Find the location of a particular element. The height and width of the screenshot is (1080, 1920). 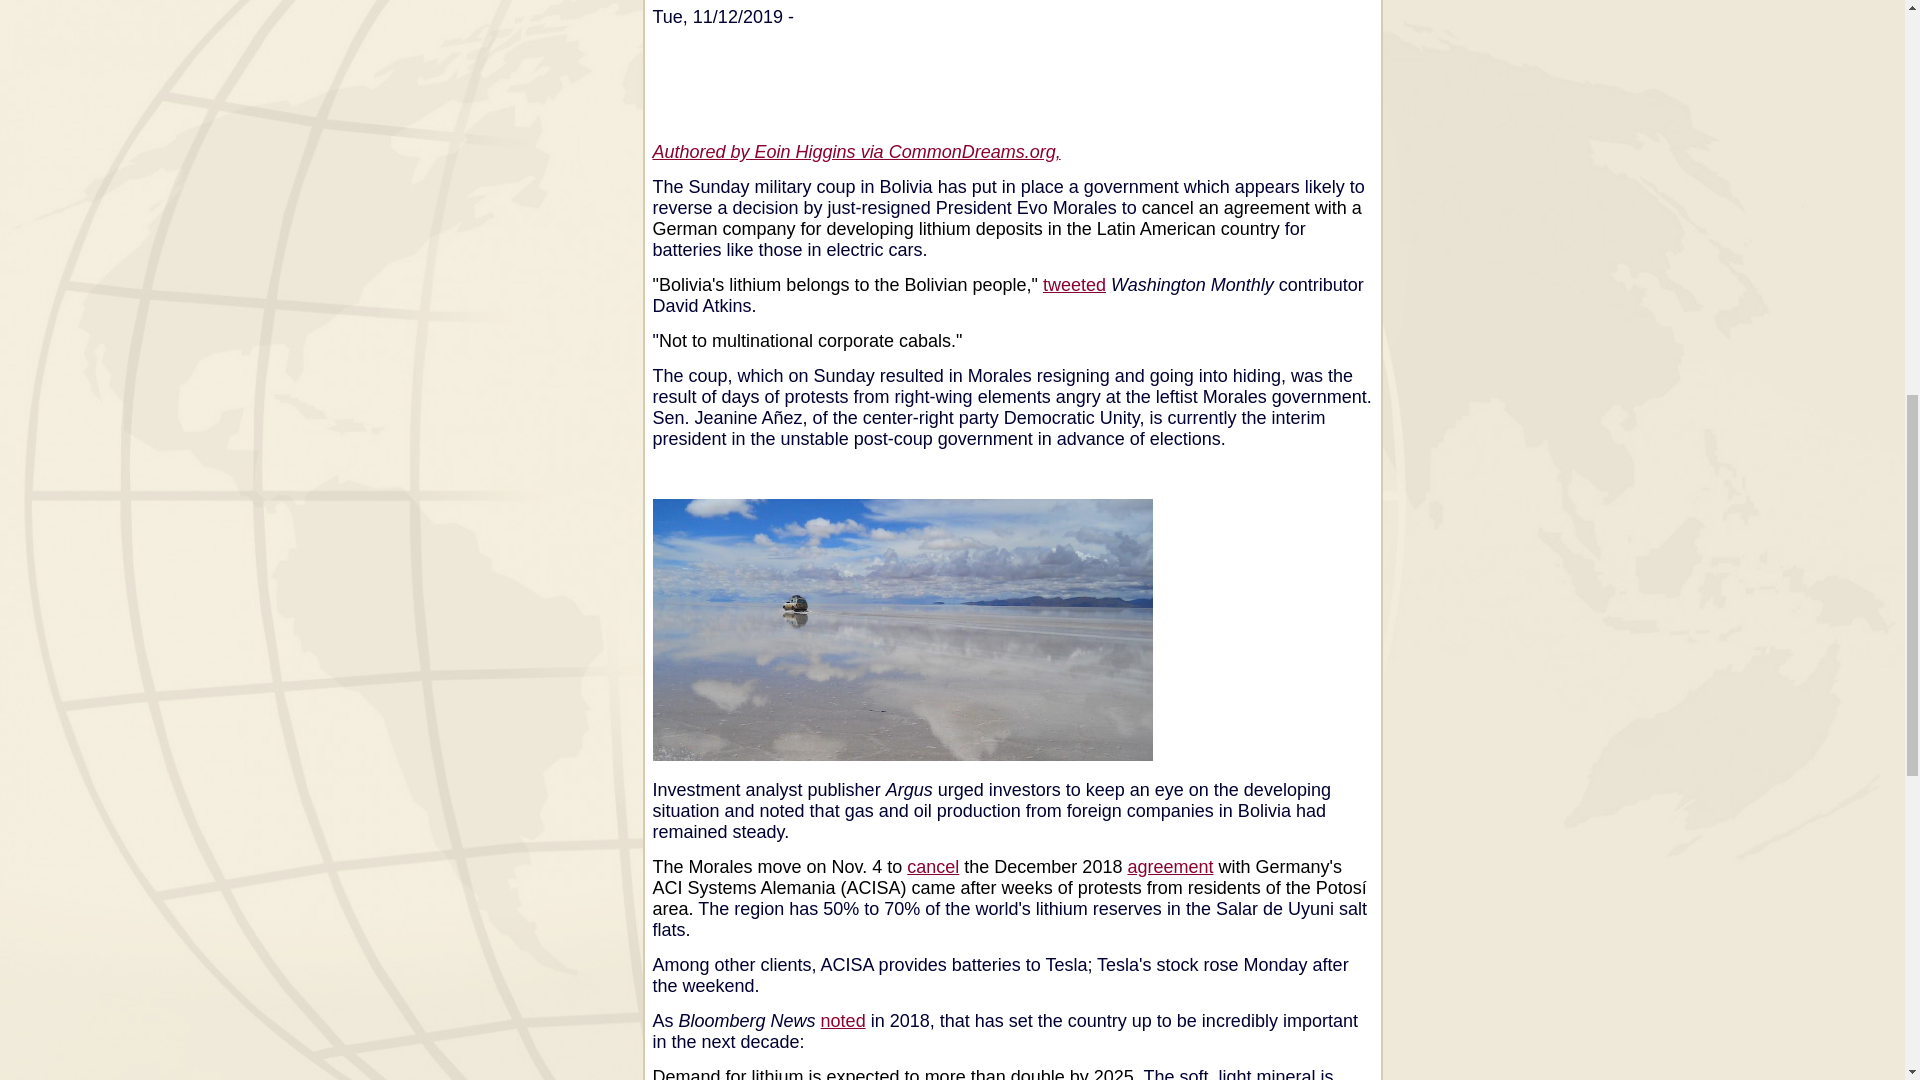

Authored by Eoin Higgins via CommonDreams.org, is located at coordinates (856, 152).